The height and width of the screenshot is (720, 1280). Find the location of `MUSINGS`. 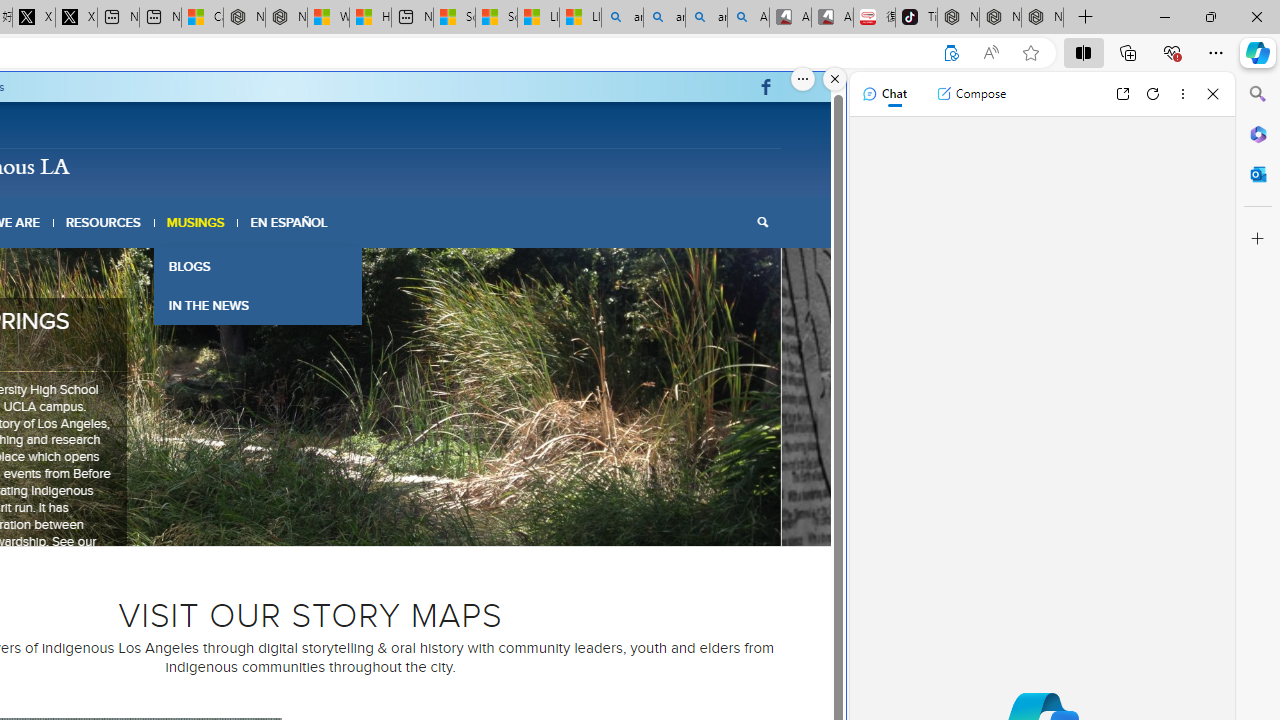

MUSINGS is located at coordinates (196, 222).